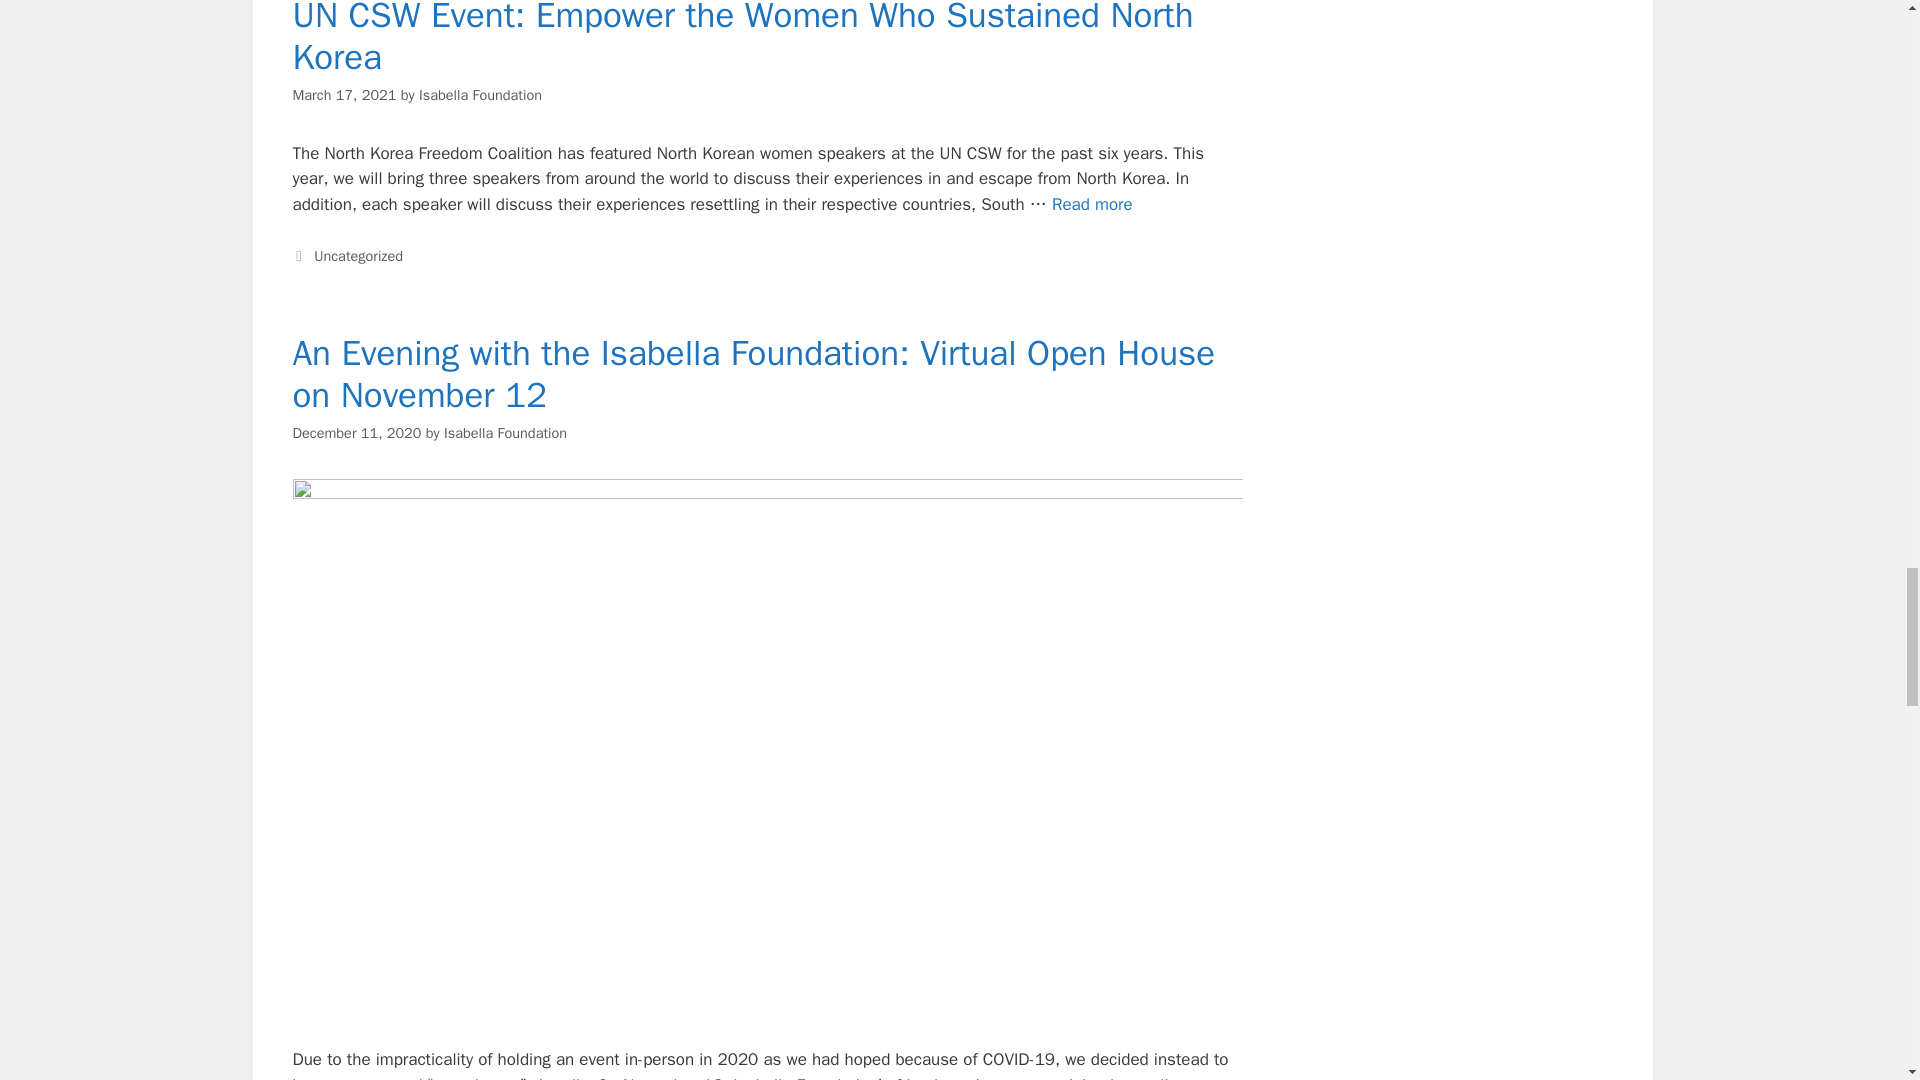  I want to click on UN CSW Event: Empower the Women Who Sustained North Korea, so click(1092, 204).